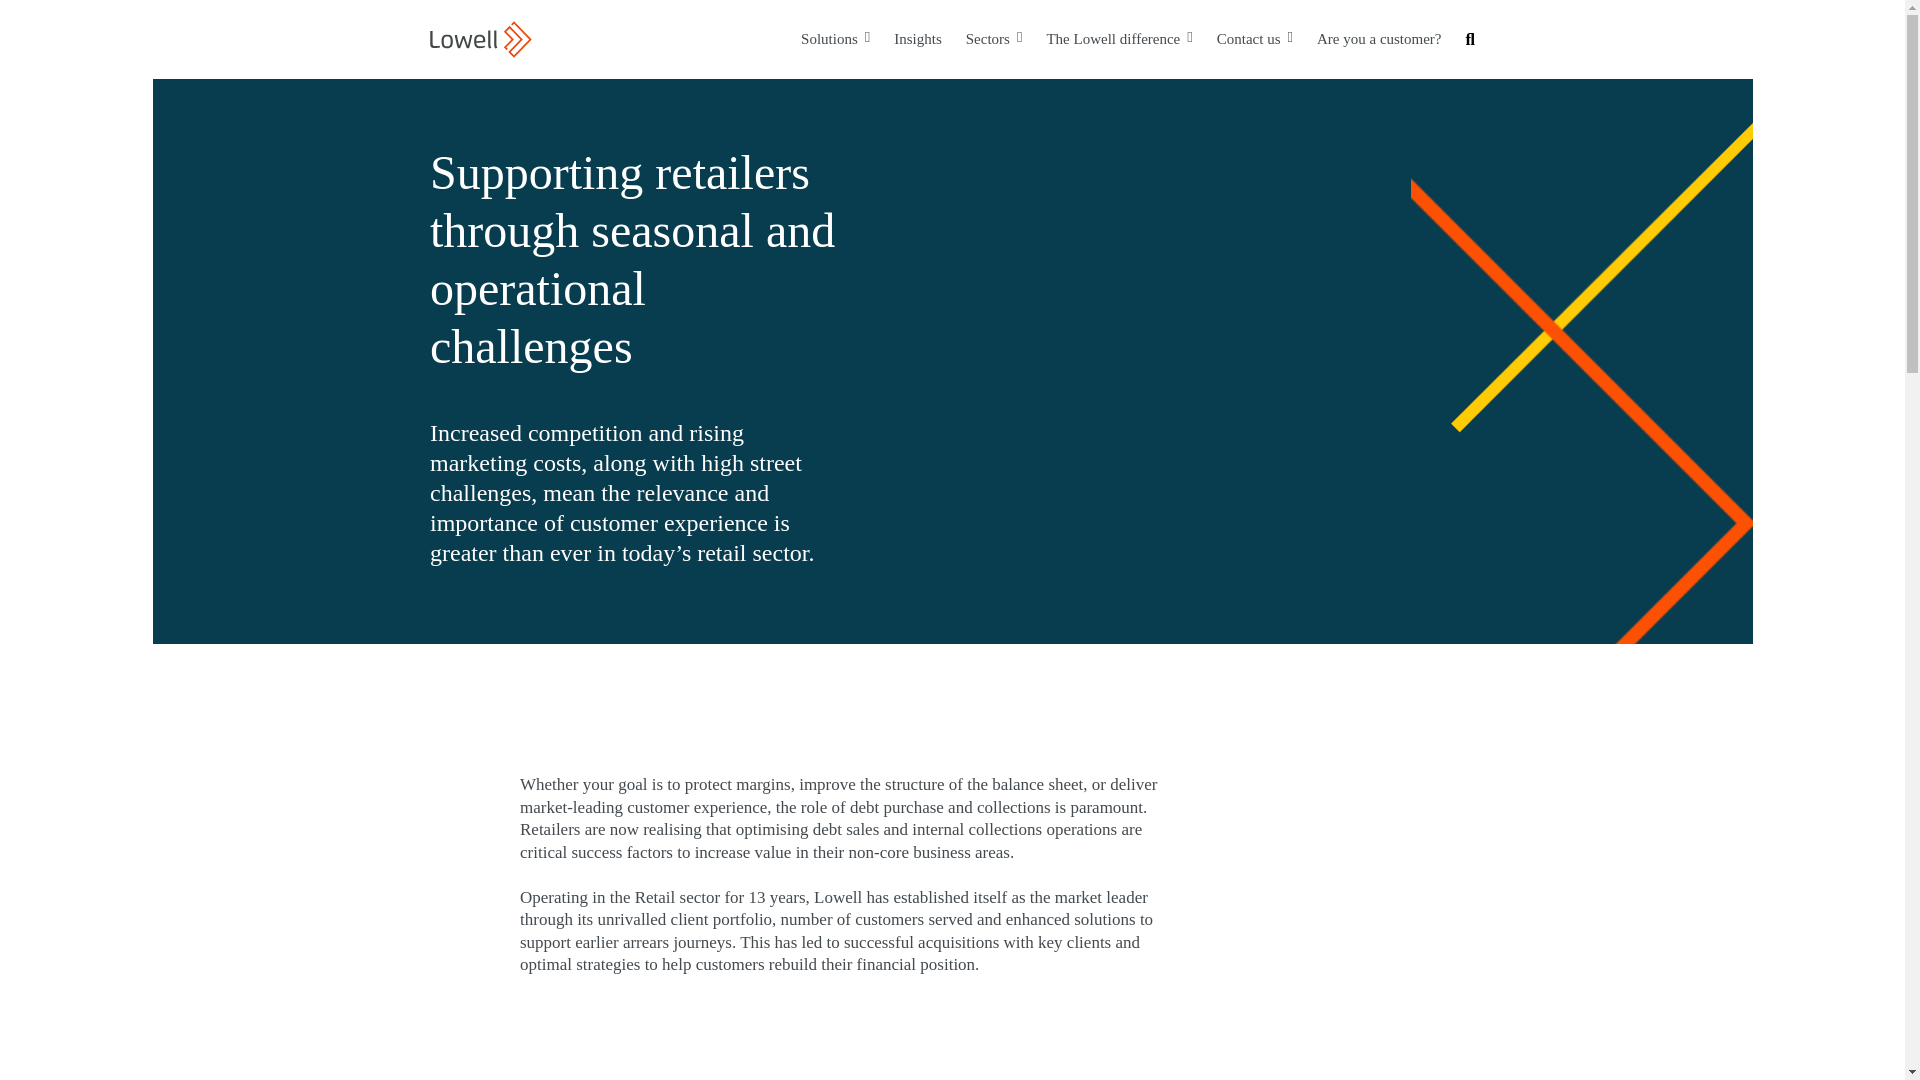 Image resolution: width=1920 pixels, height=1080 pixels. What do you see at coordinates (1254, 39) in the screenshot?
I see `Contact us` at bounding box center [1254, 39].